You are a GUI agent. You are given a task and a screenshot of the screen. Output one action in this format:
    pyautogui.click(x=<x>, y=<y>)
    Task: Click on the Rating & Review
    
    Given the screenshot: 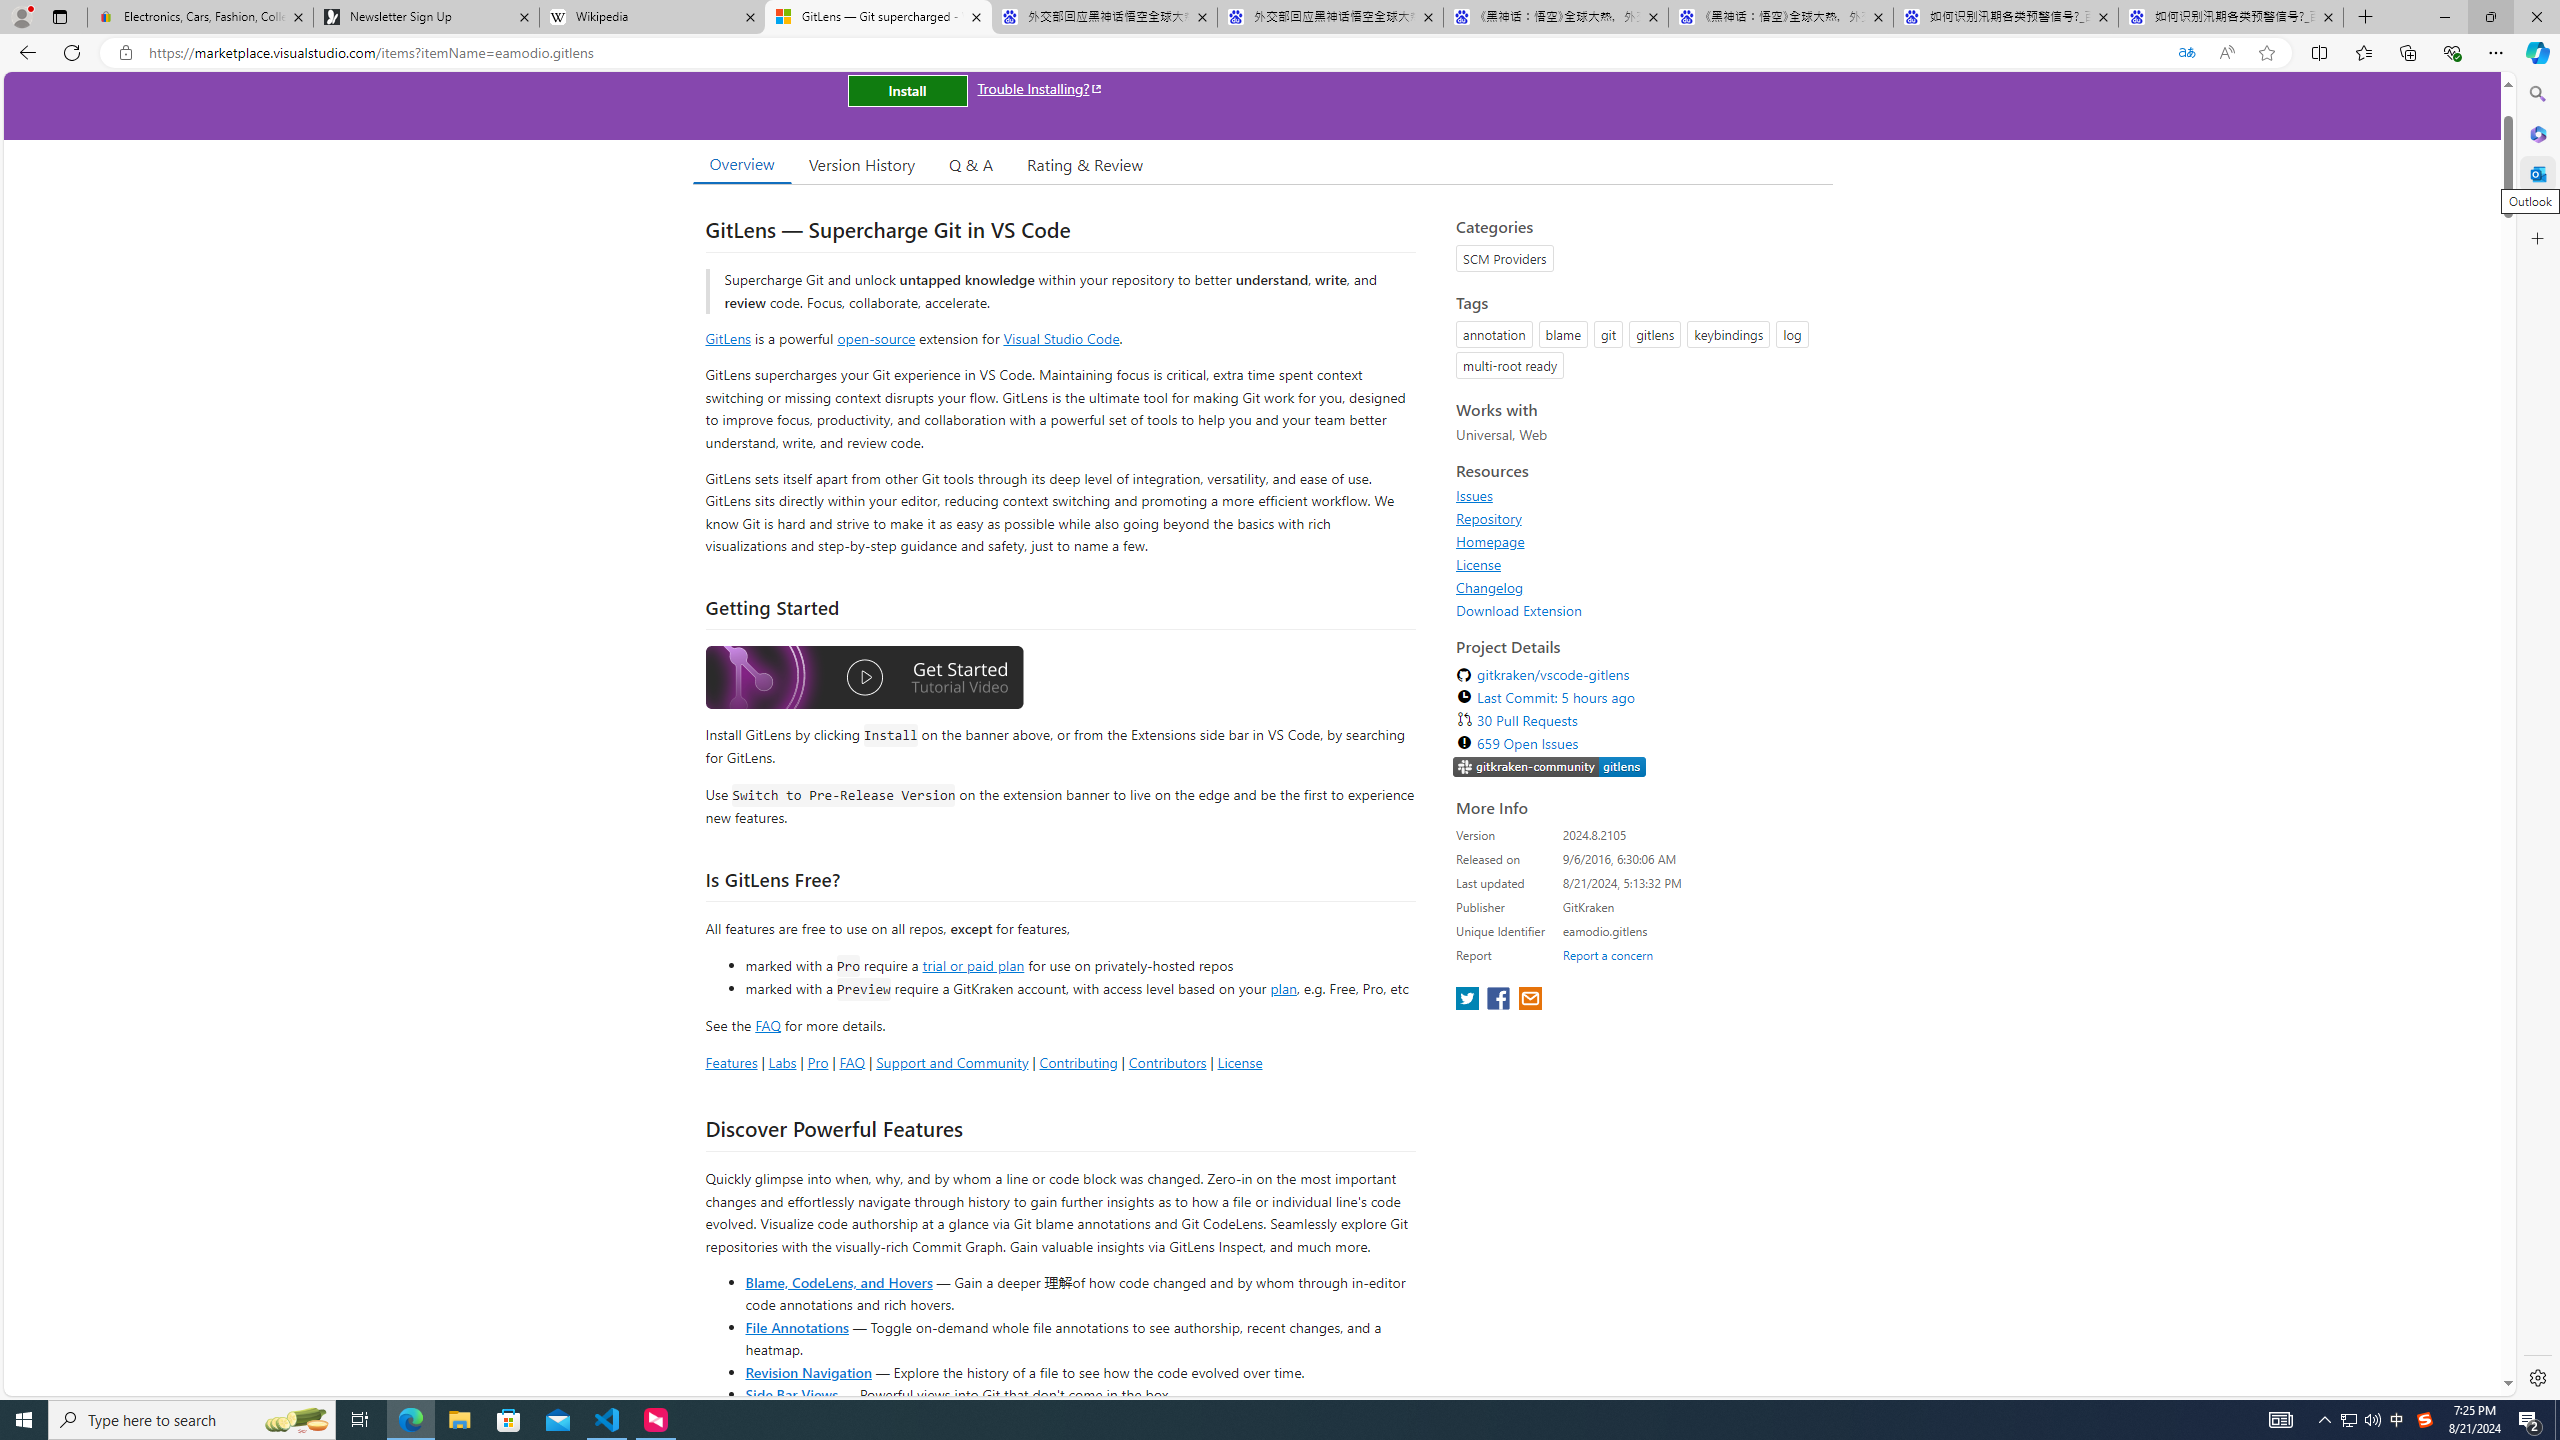 What is the action you would take?
    pyautogui.click(x=1086, y=164)
    